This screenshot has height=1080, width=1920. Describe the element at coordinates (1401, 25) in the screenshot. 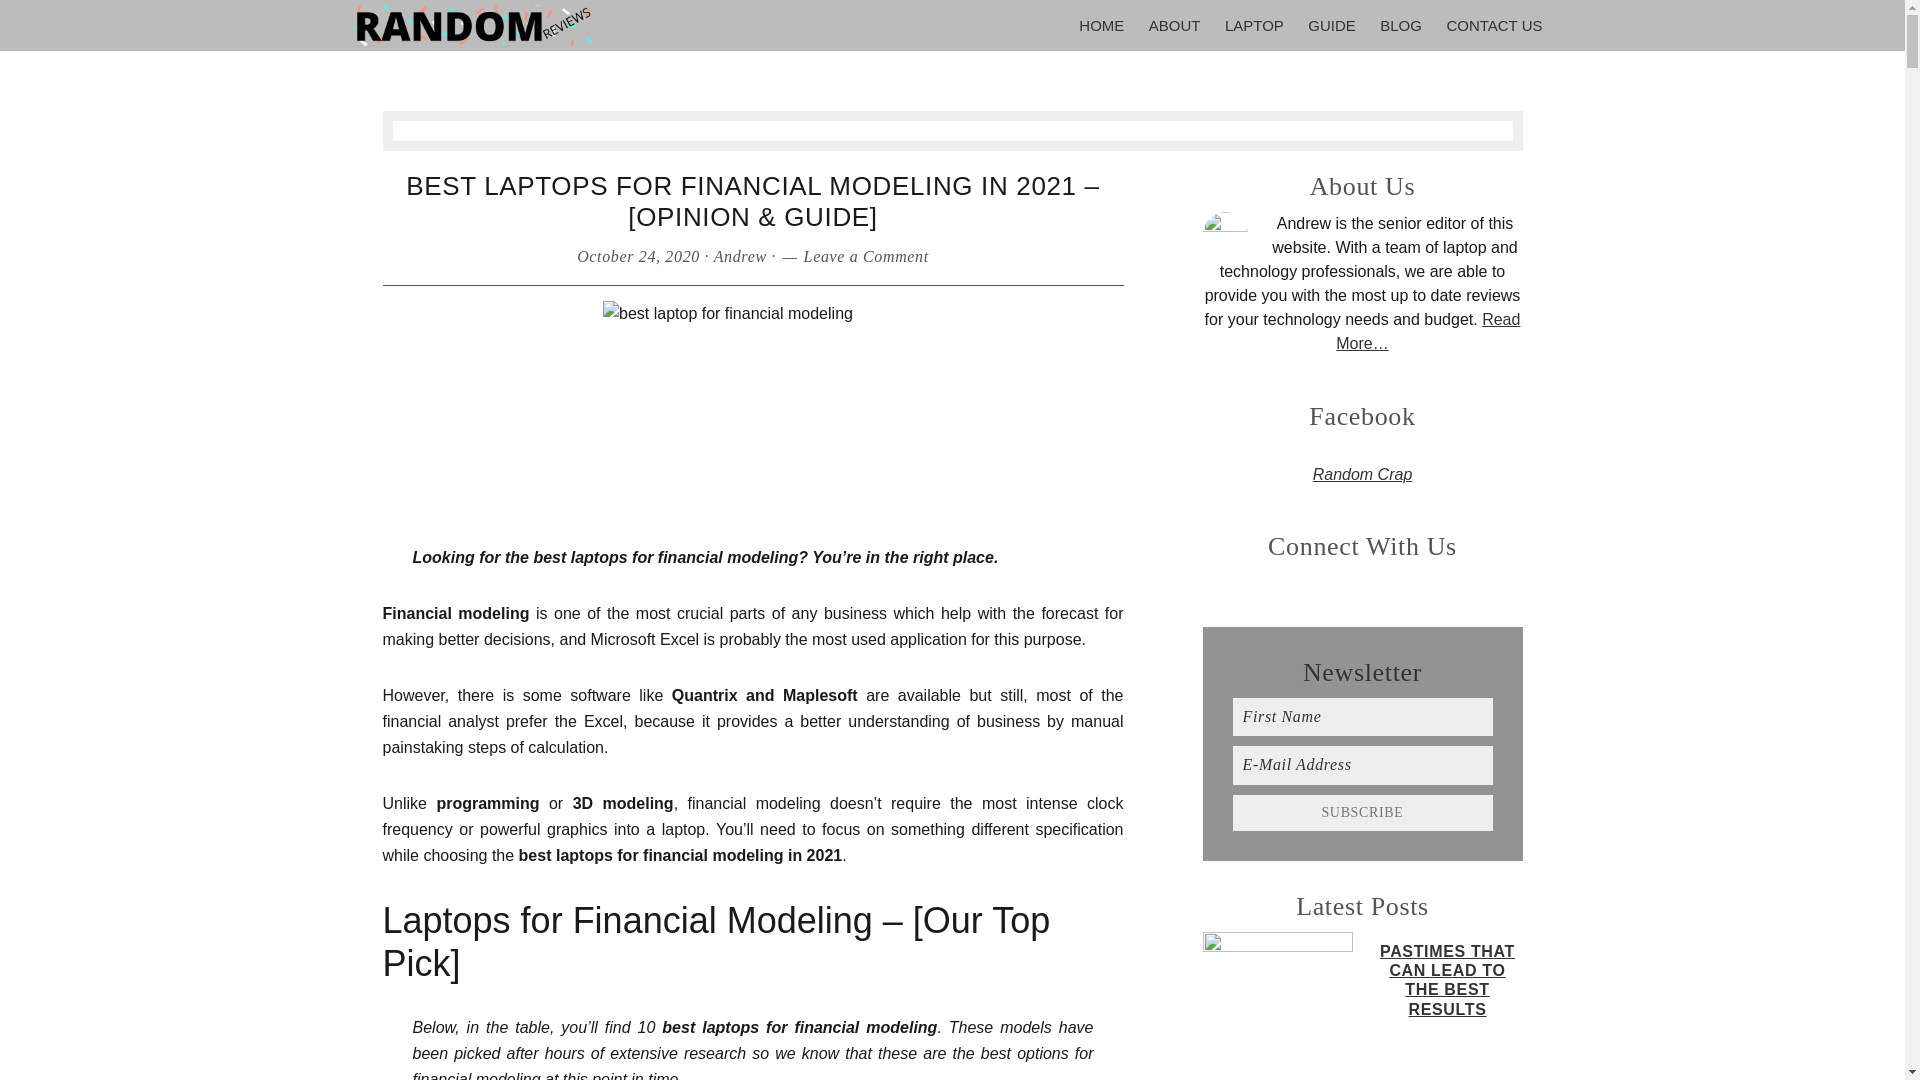

I see `BLOG` at that location.